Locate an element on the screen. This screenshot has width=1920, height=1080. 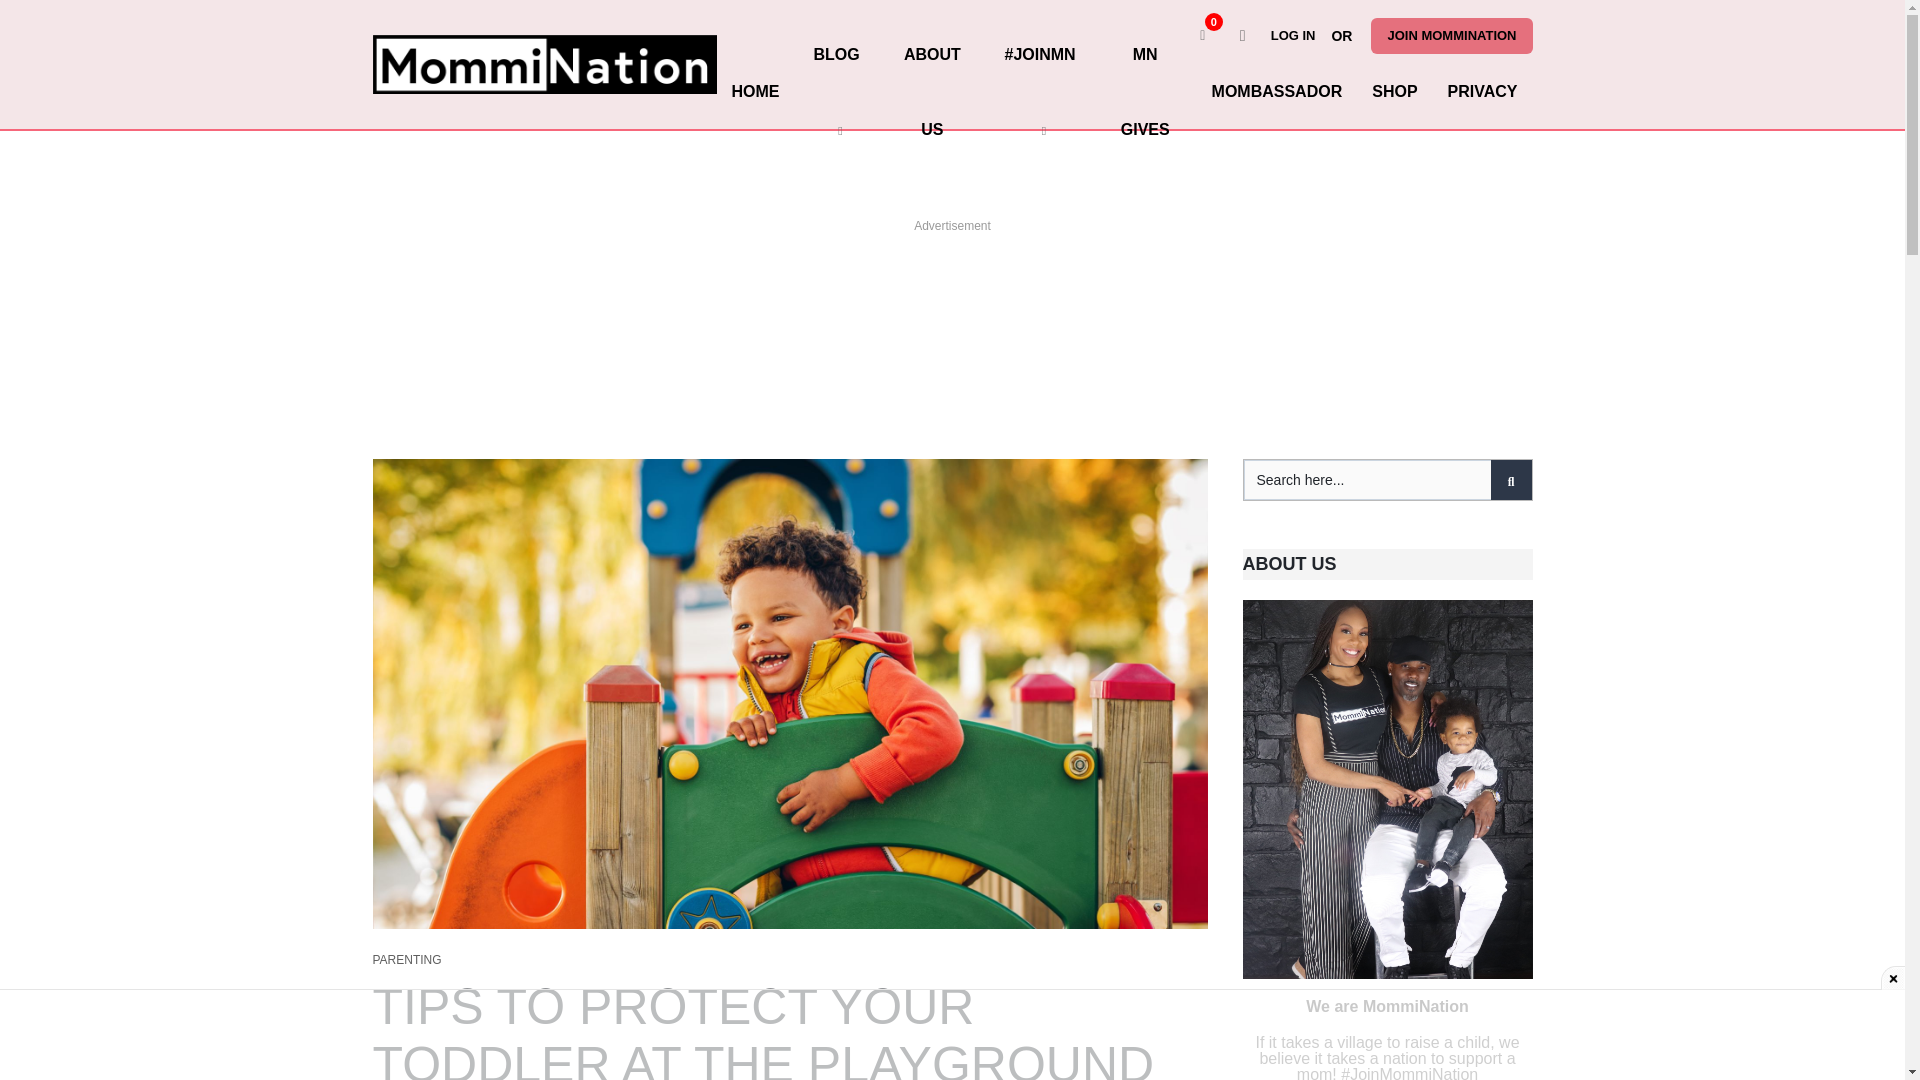
HOME is located at coordinates (755, 91).